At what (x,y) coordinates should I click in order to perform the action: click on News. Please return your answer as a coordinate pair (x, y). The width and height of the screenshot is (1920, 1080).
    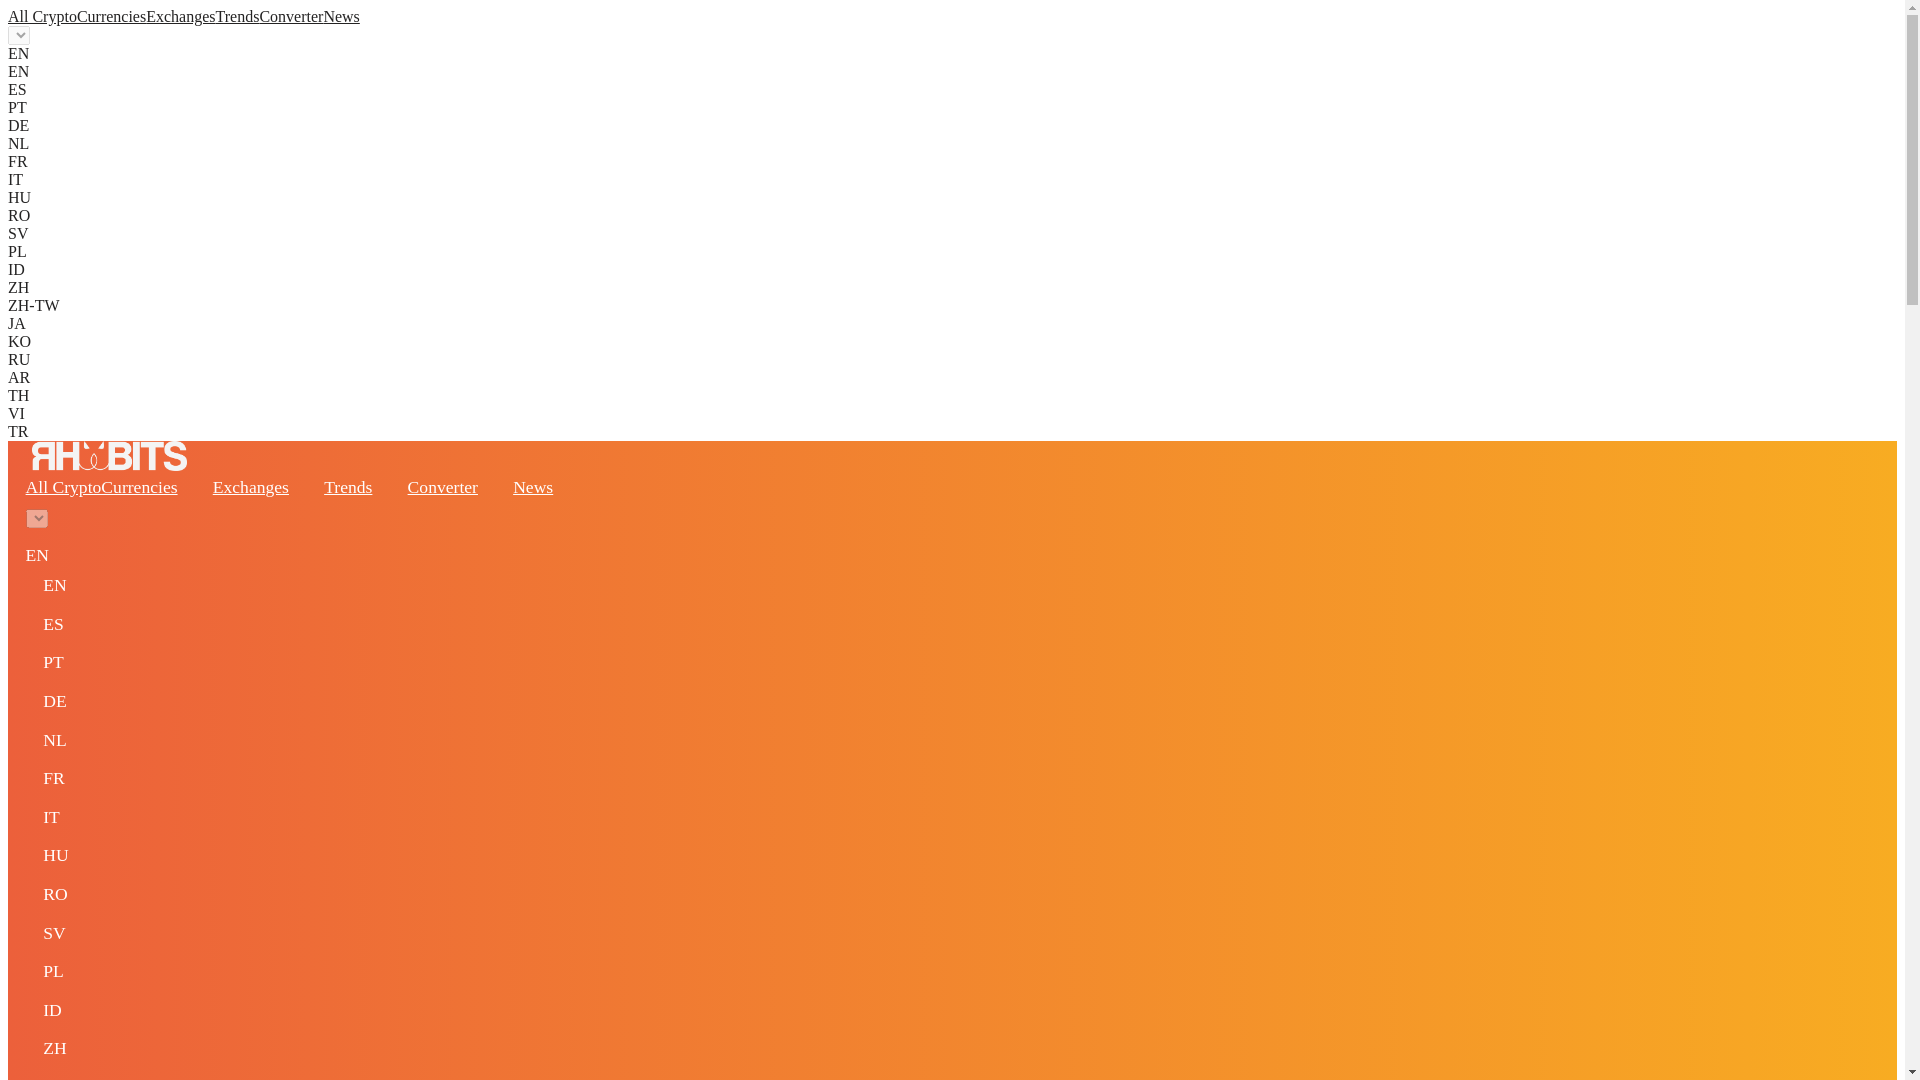
    Looking at the image, I should click on (340, 16).